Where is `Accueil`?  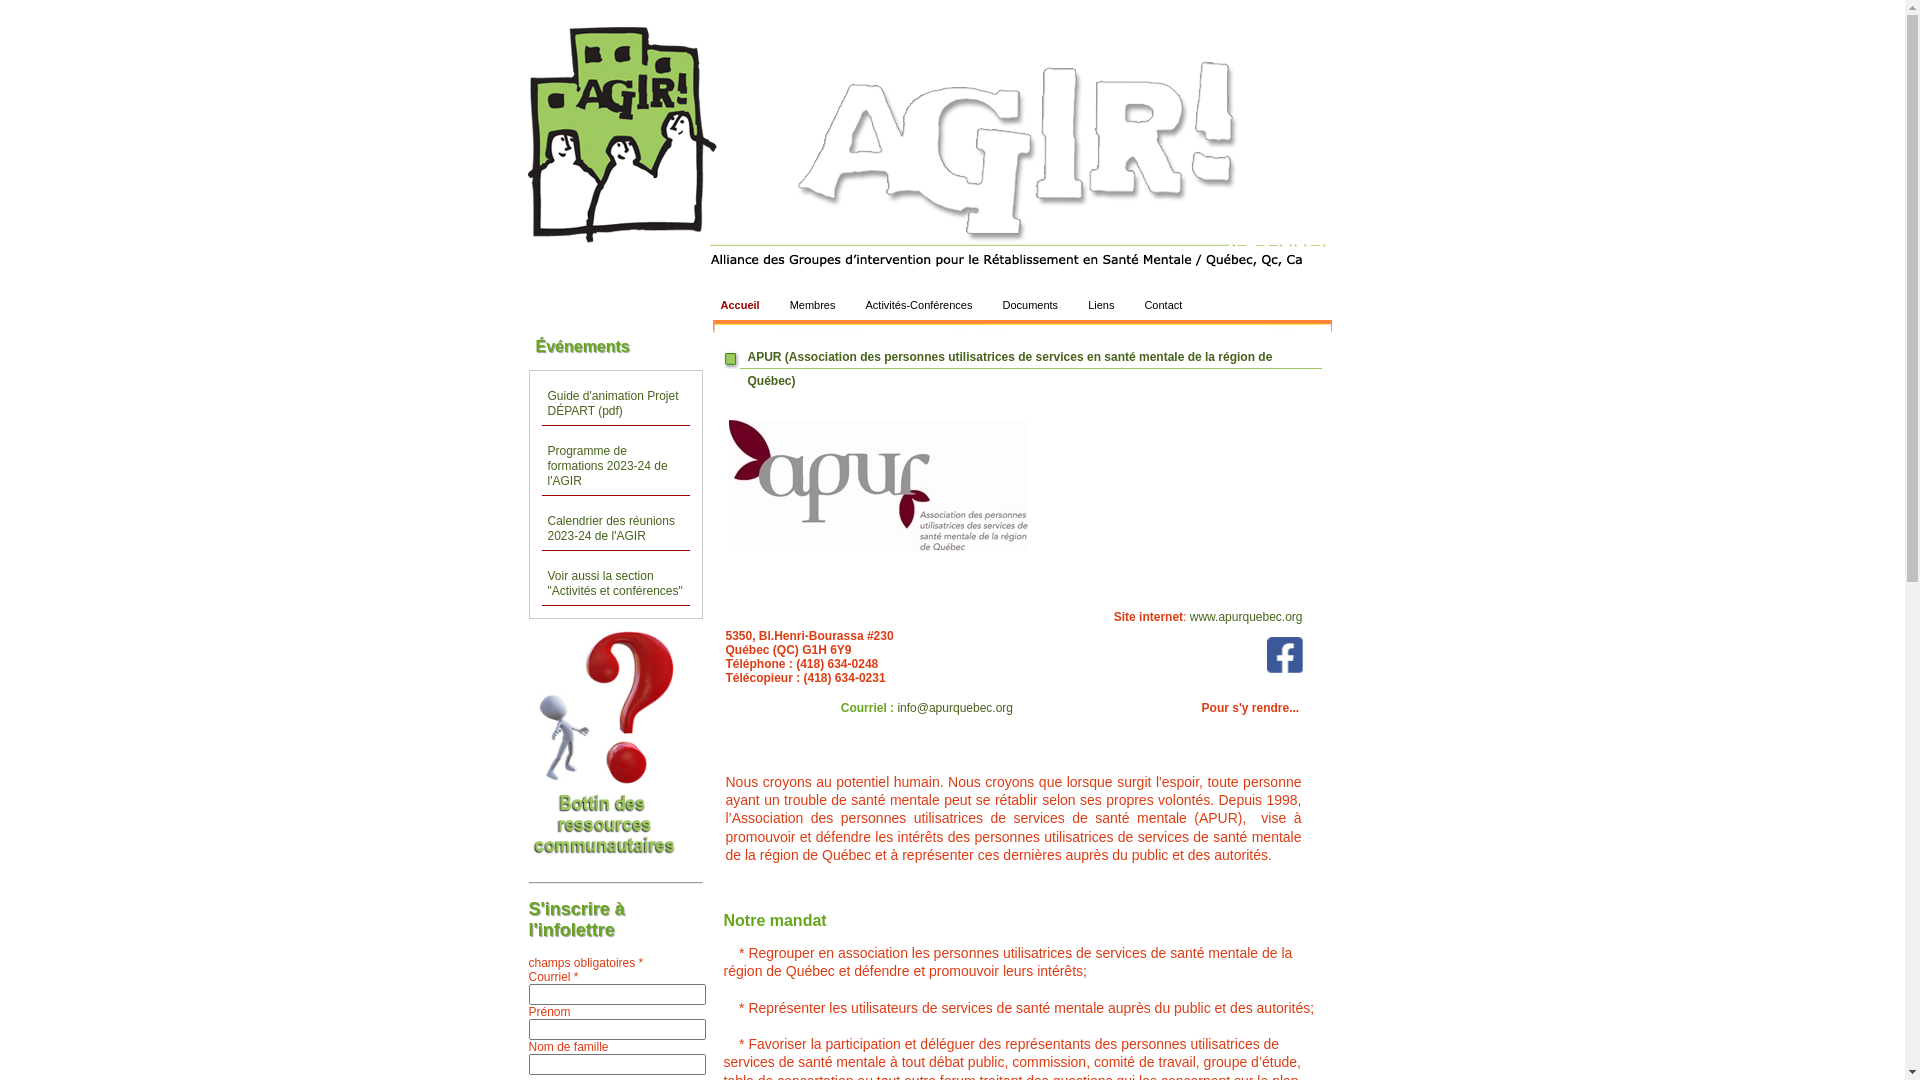
Accueil is located at coordinates (740, 306).